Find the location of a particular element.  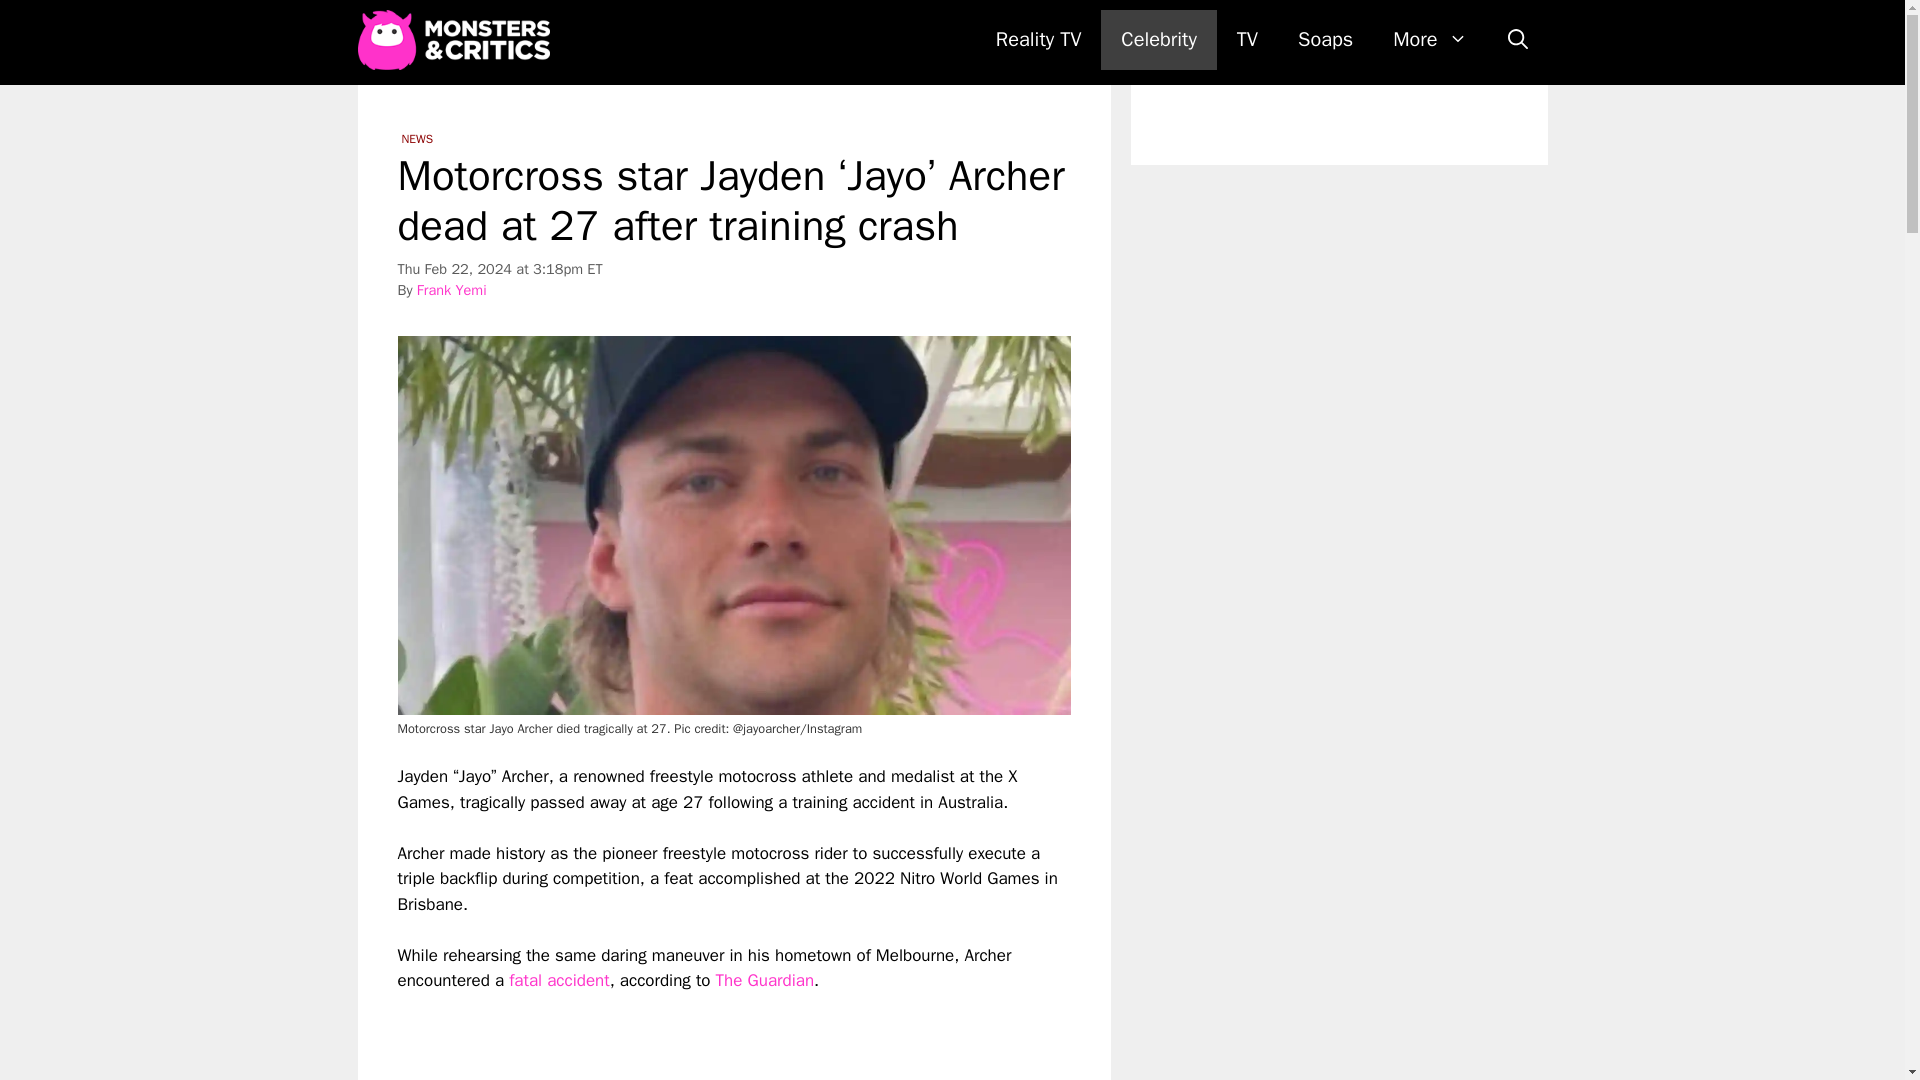

View all posts by Frank Yemi is located at coordinates (452, 290).